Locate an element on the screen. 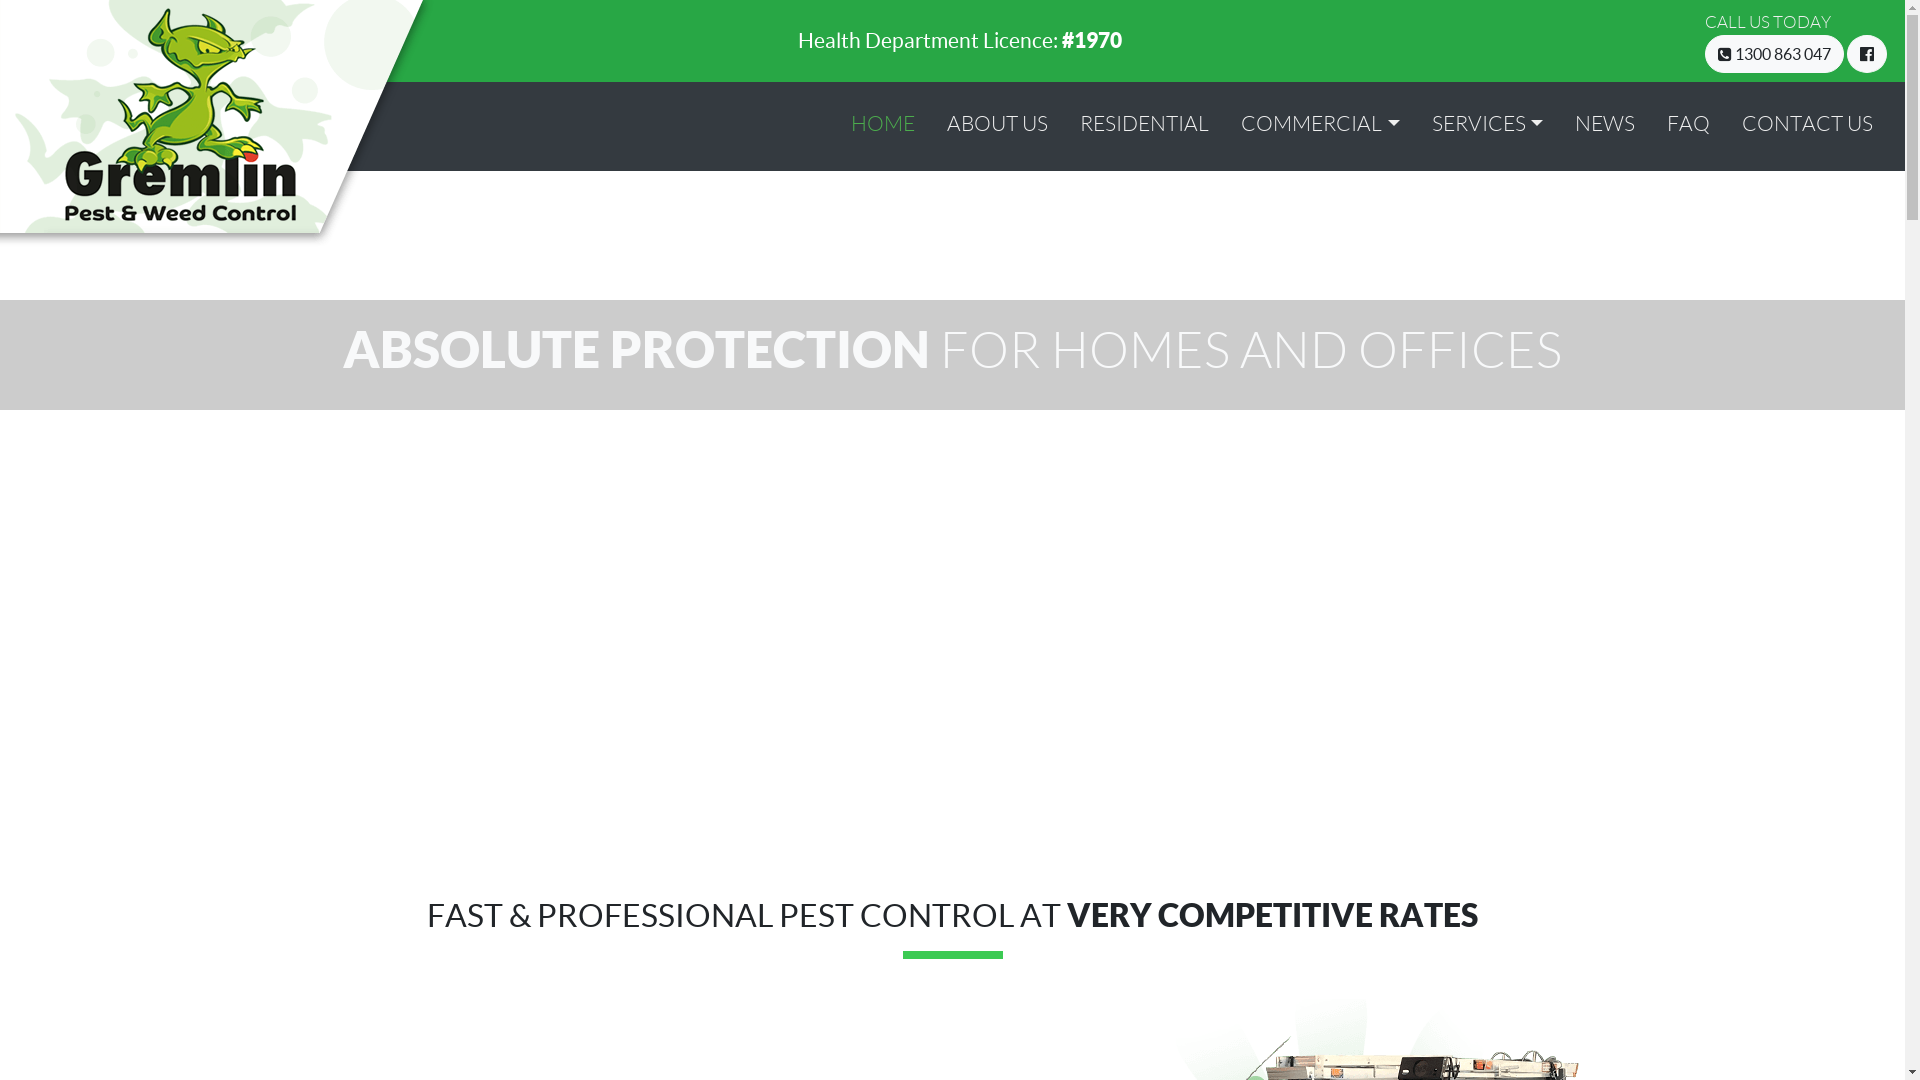  HOME
(CURRENT) is located at coordinates (883, 124).